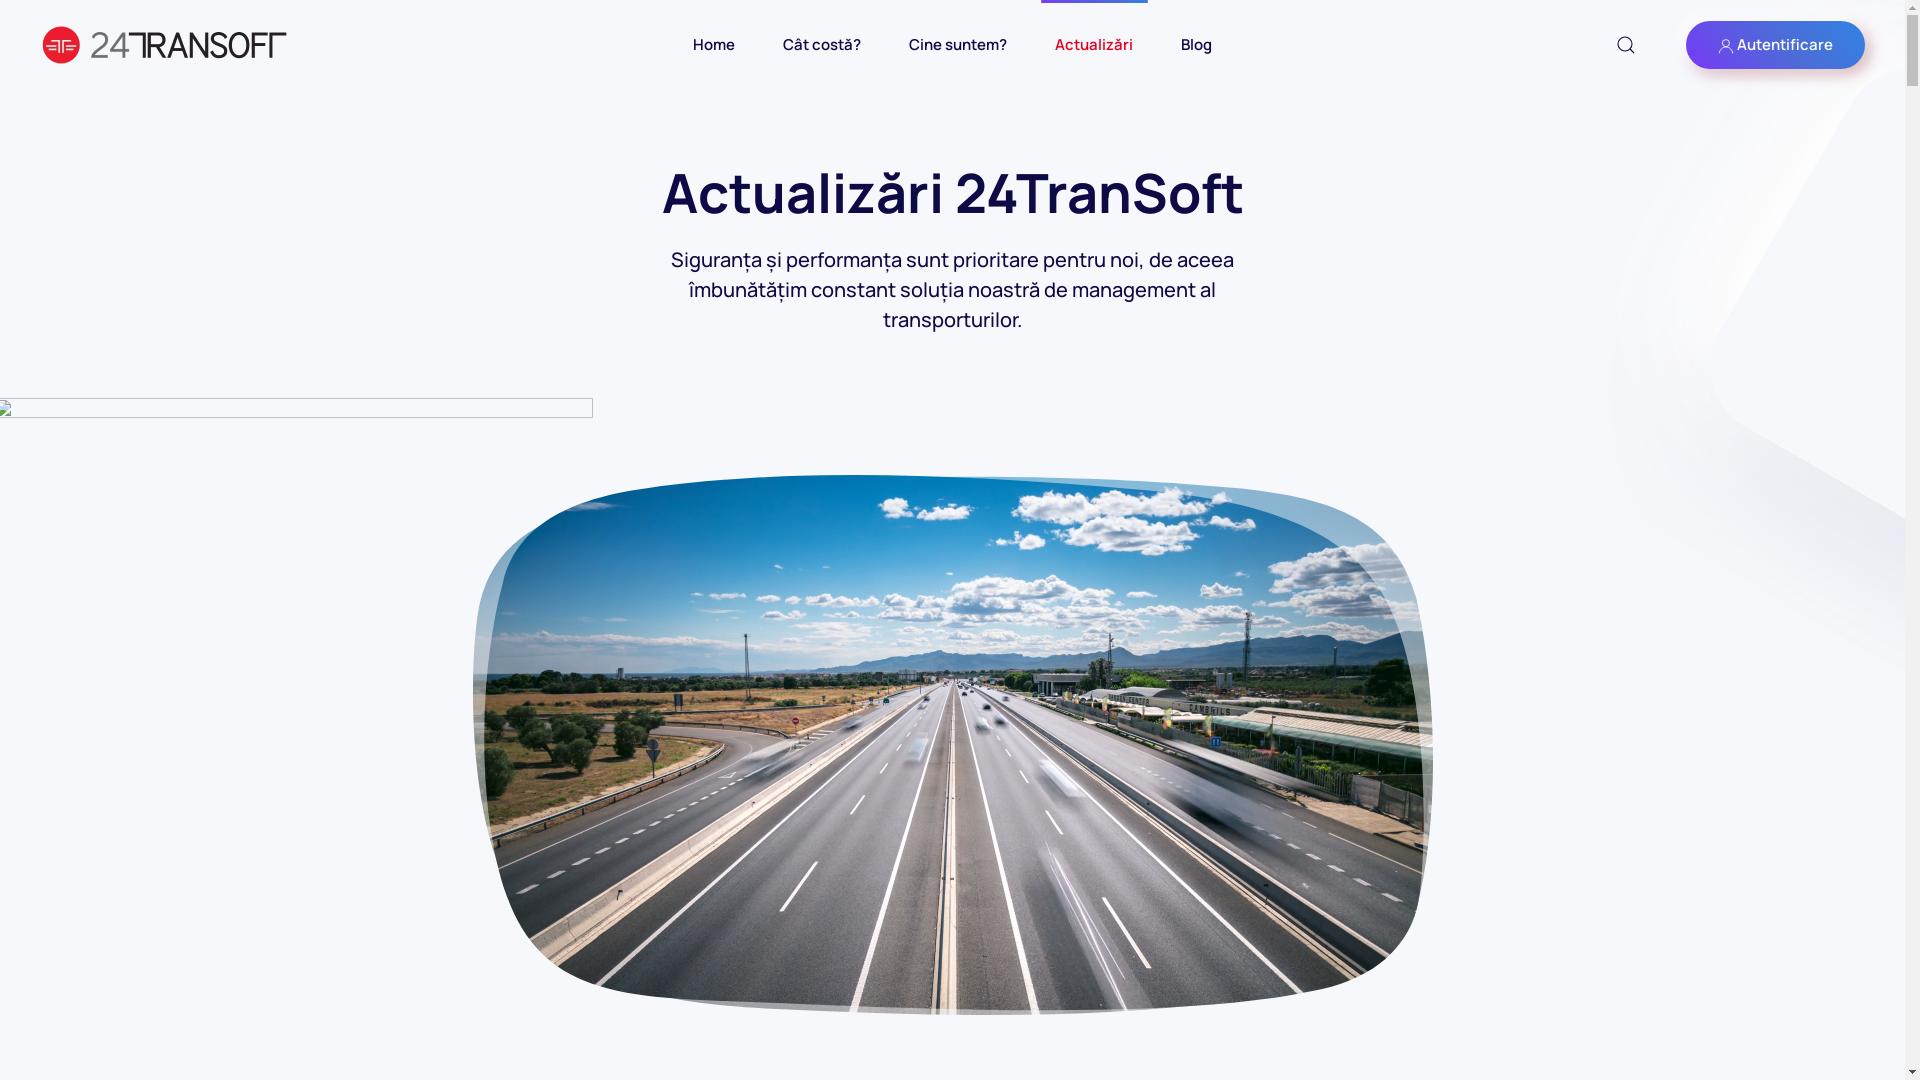  I want to click on Autentificare, so click(1776, 45).